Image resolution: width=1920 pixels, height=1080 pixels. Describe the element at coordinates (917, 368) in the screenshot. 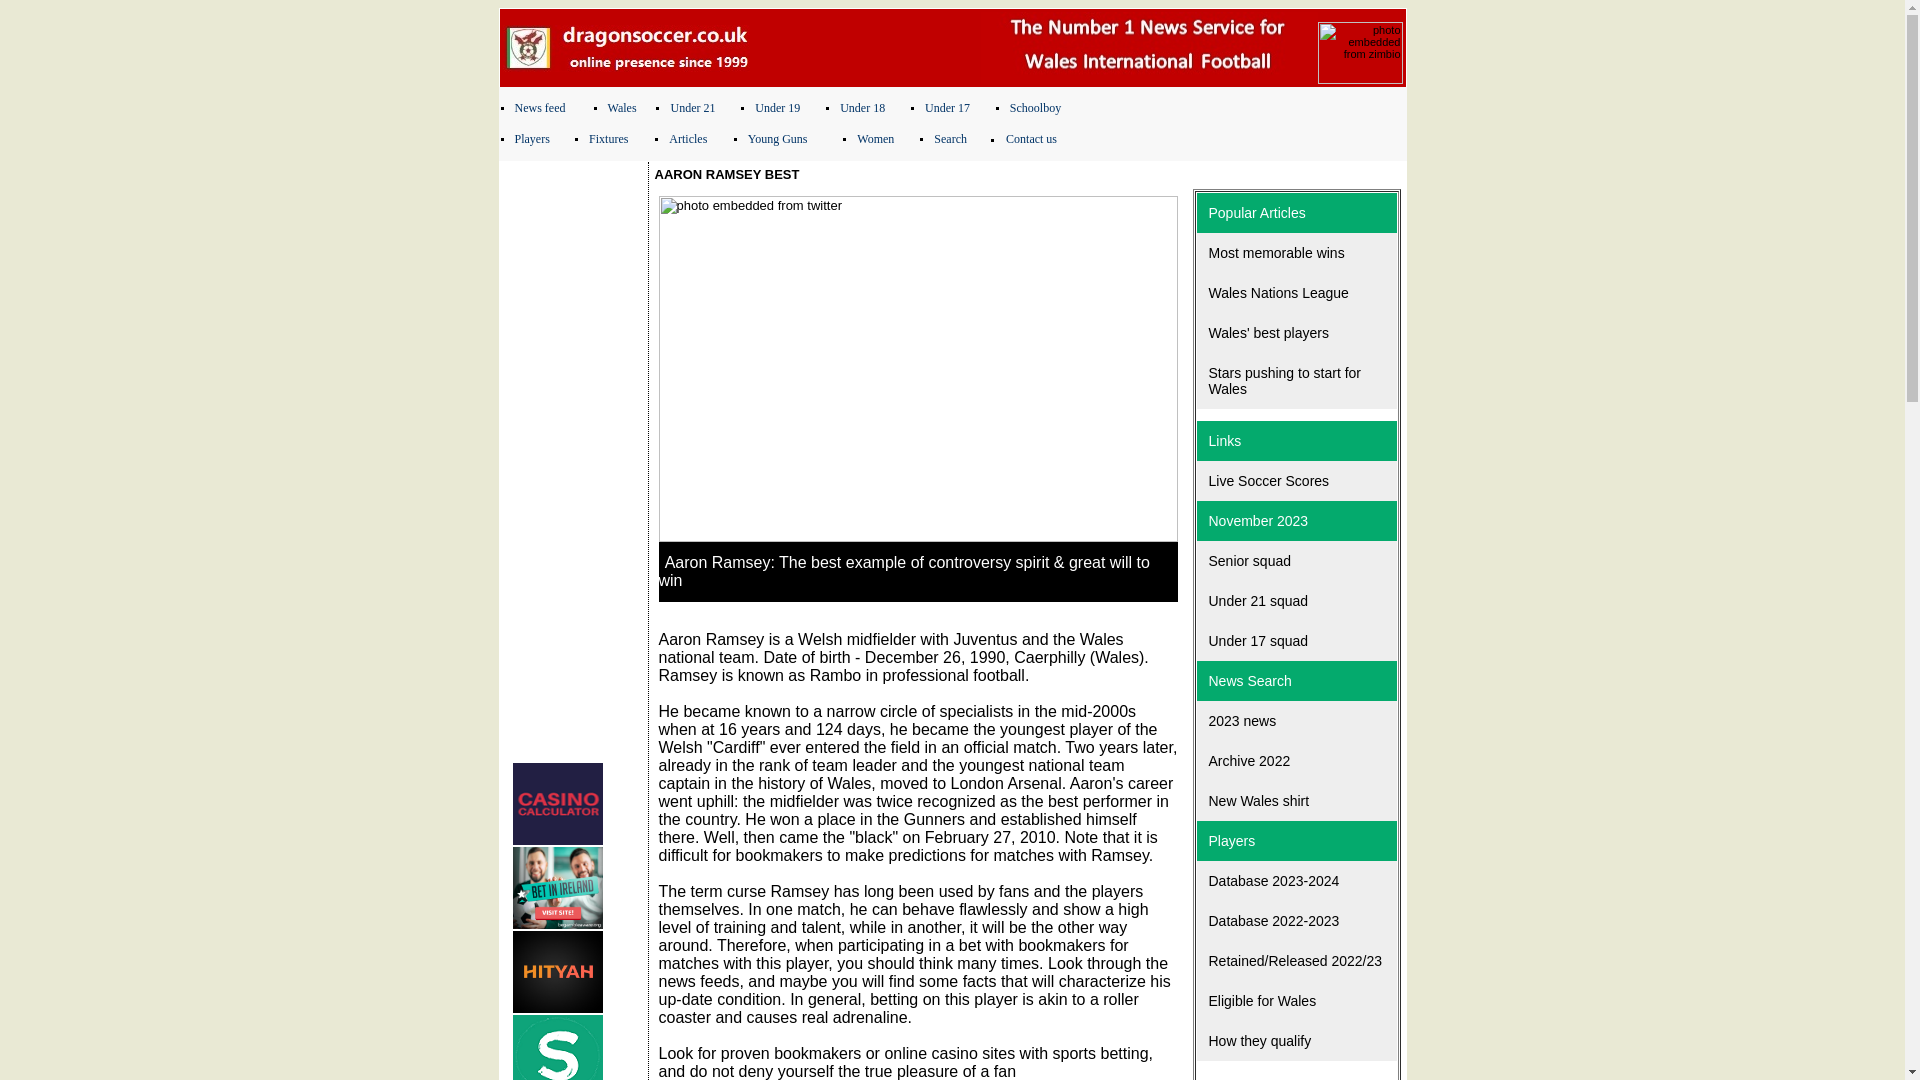

I see `photo embedded from twitter` at that location.